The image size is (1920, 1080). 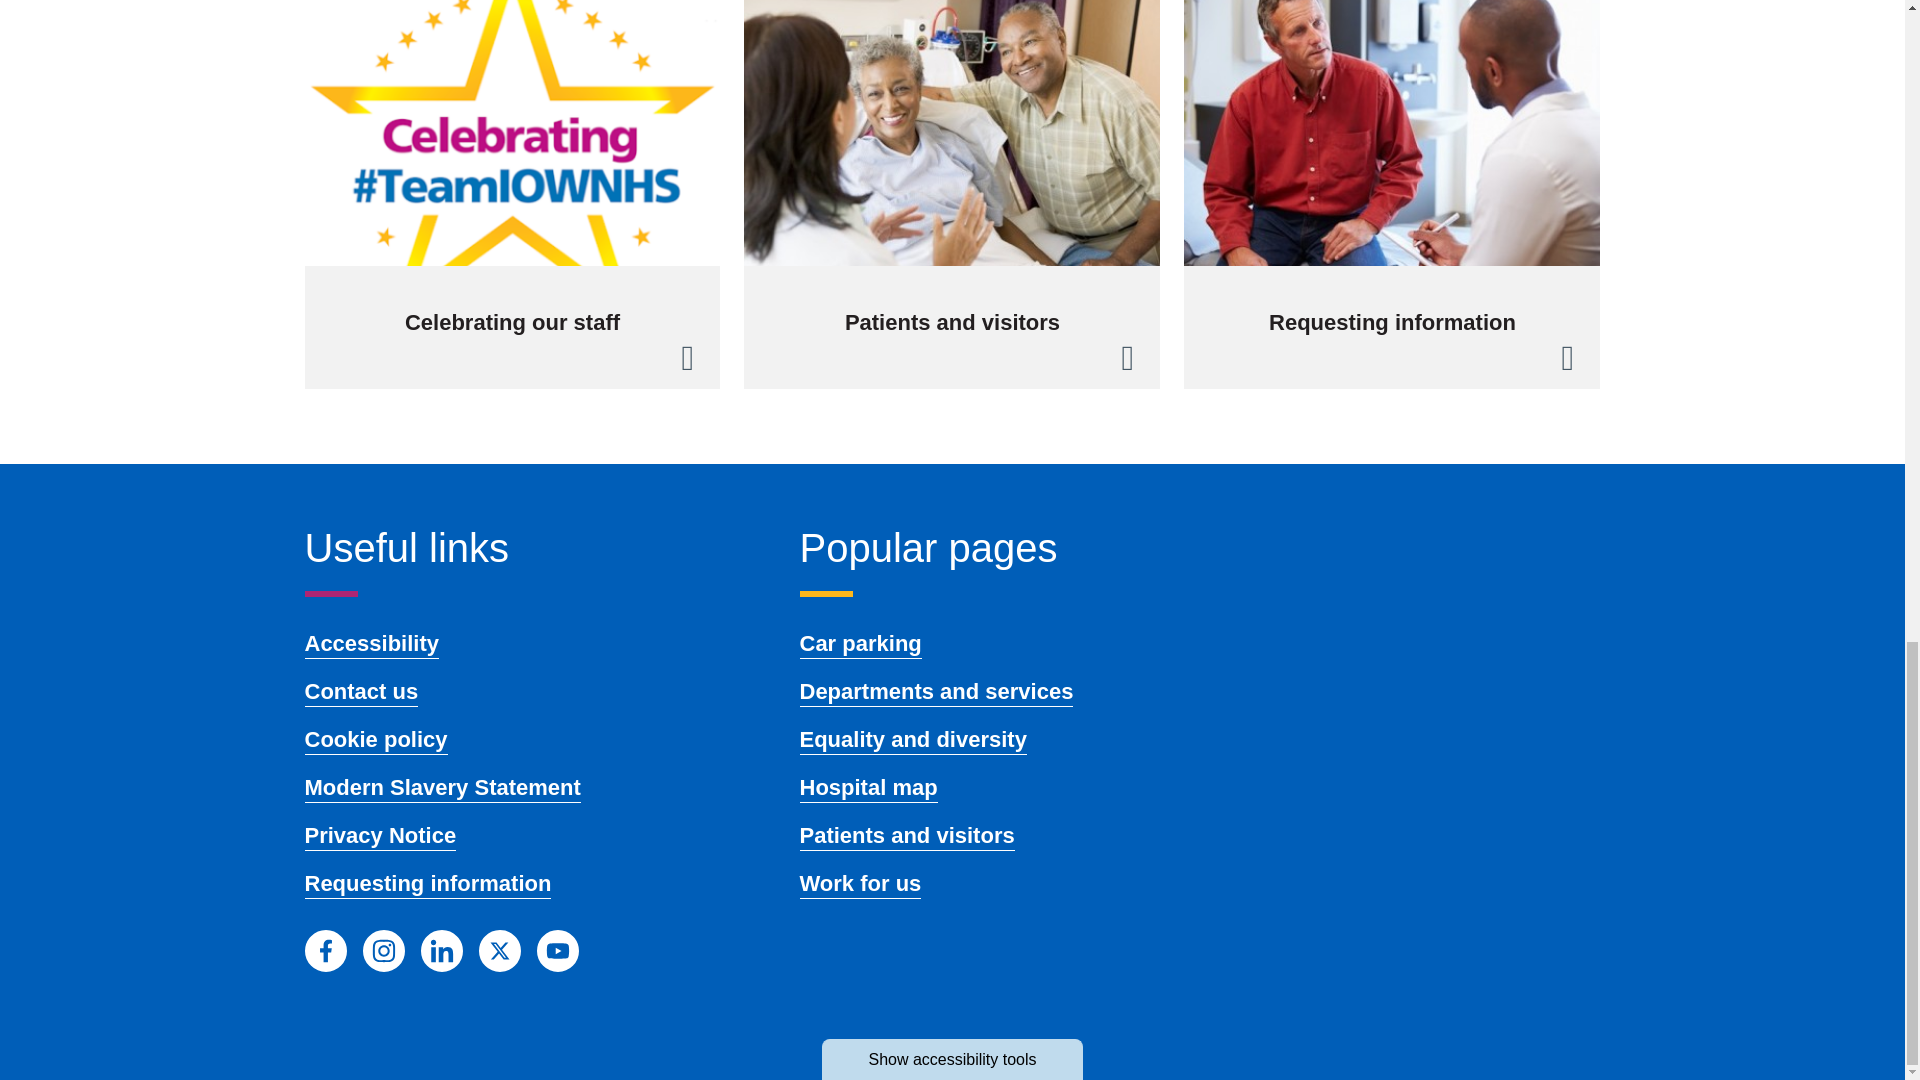 I want to click on Facebook, so click(x=324, y=950).